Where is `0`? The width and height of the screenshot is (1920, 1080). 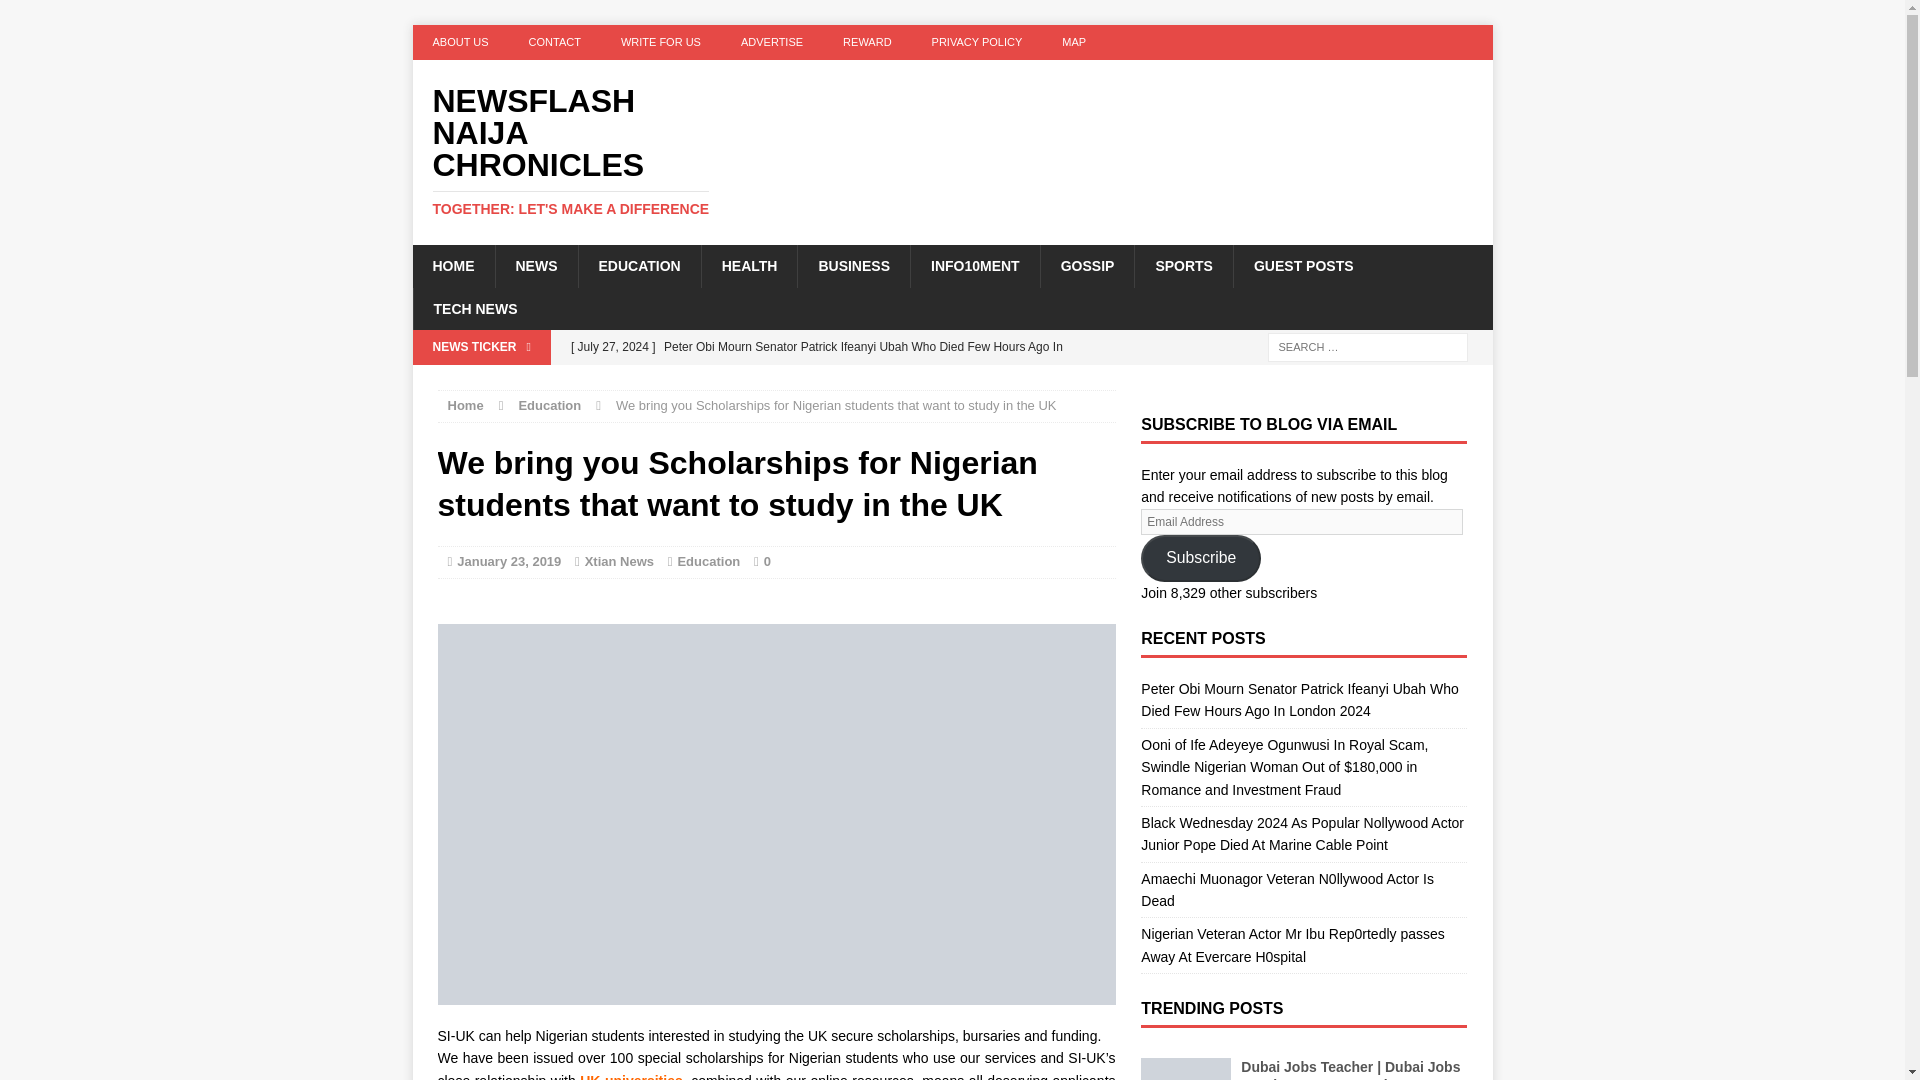
0 is located at coordinates (768, 562).